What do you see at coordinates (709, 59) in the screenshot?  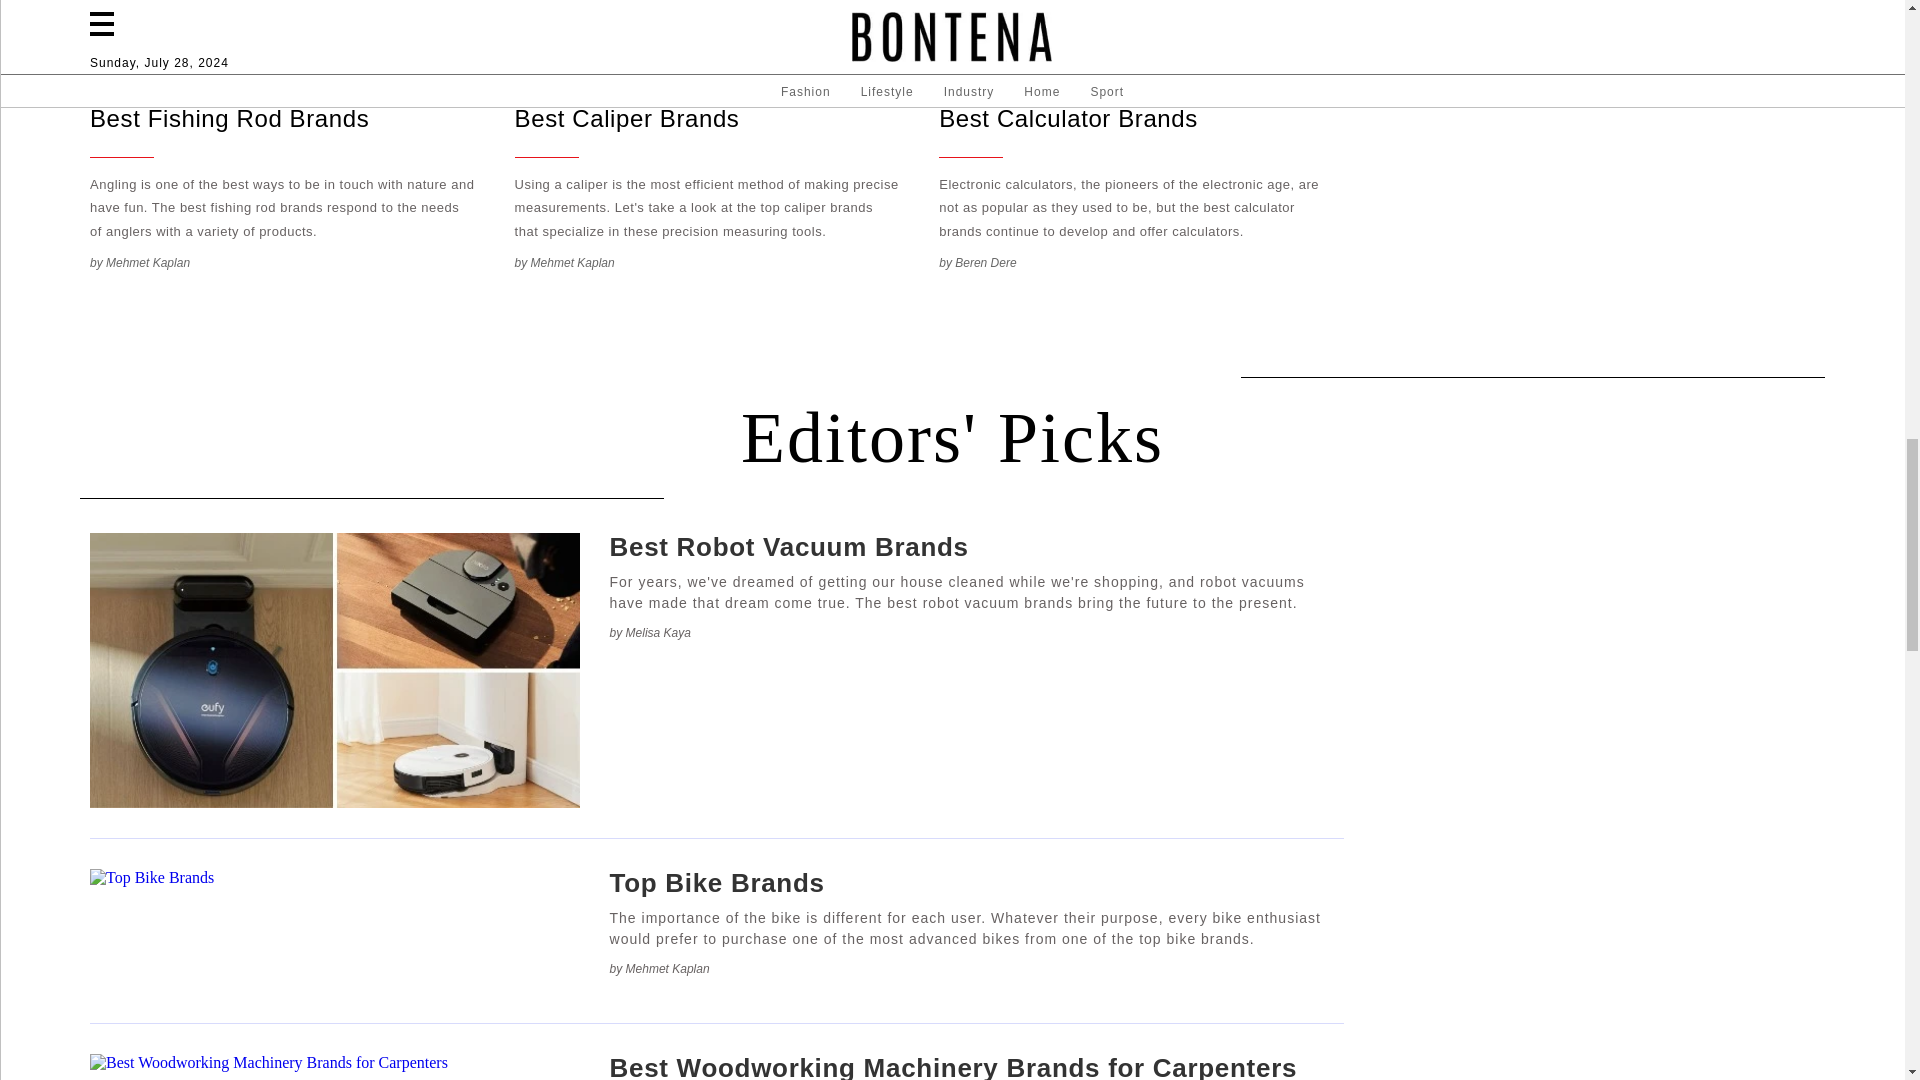 I see `Best Caliper Brands` at bounding box center [709, 59].